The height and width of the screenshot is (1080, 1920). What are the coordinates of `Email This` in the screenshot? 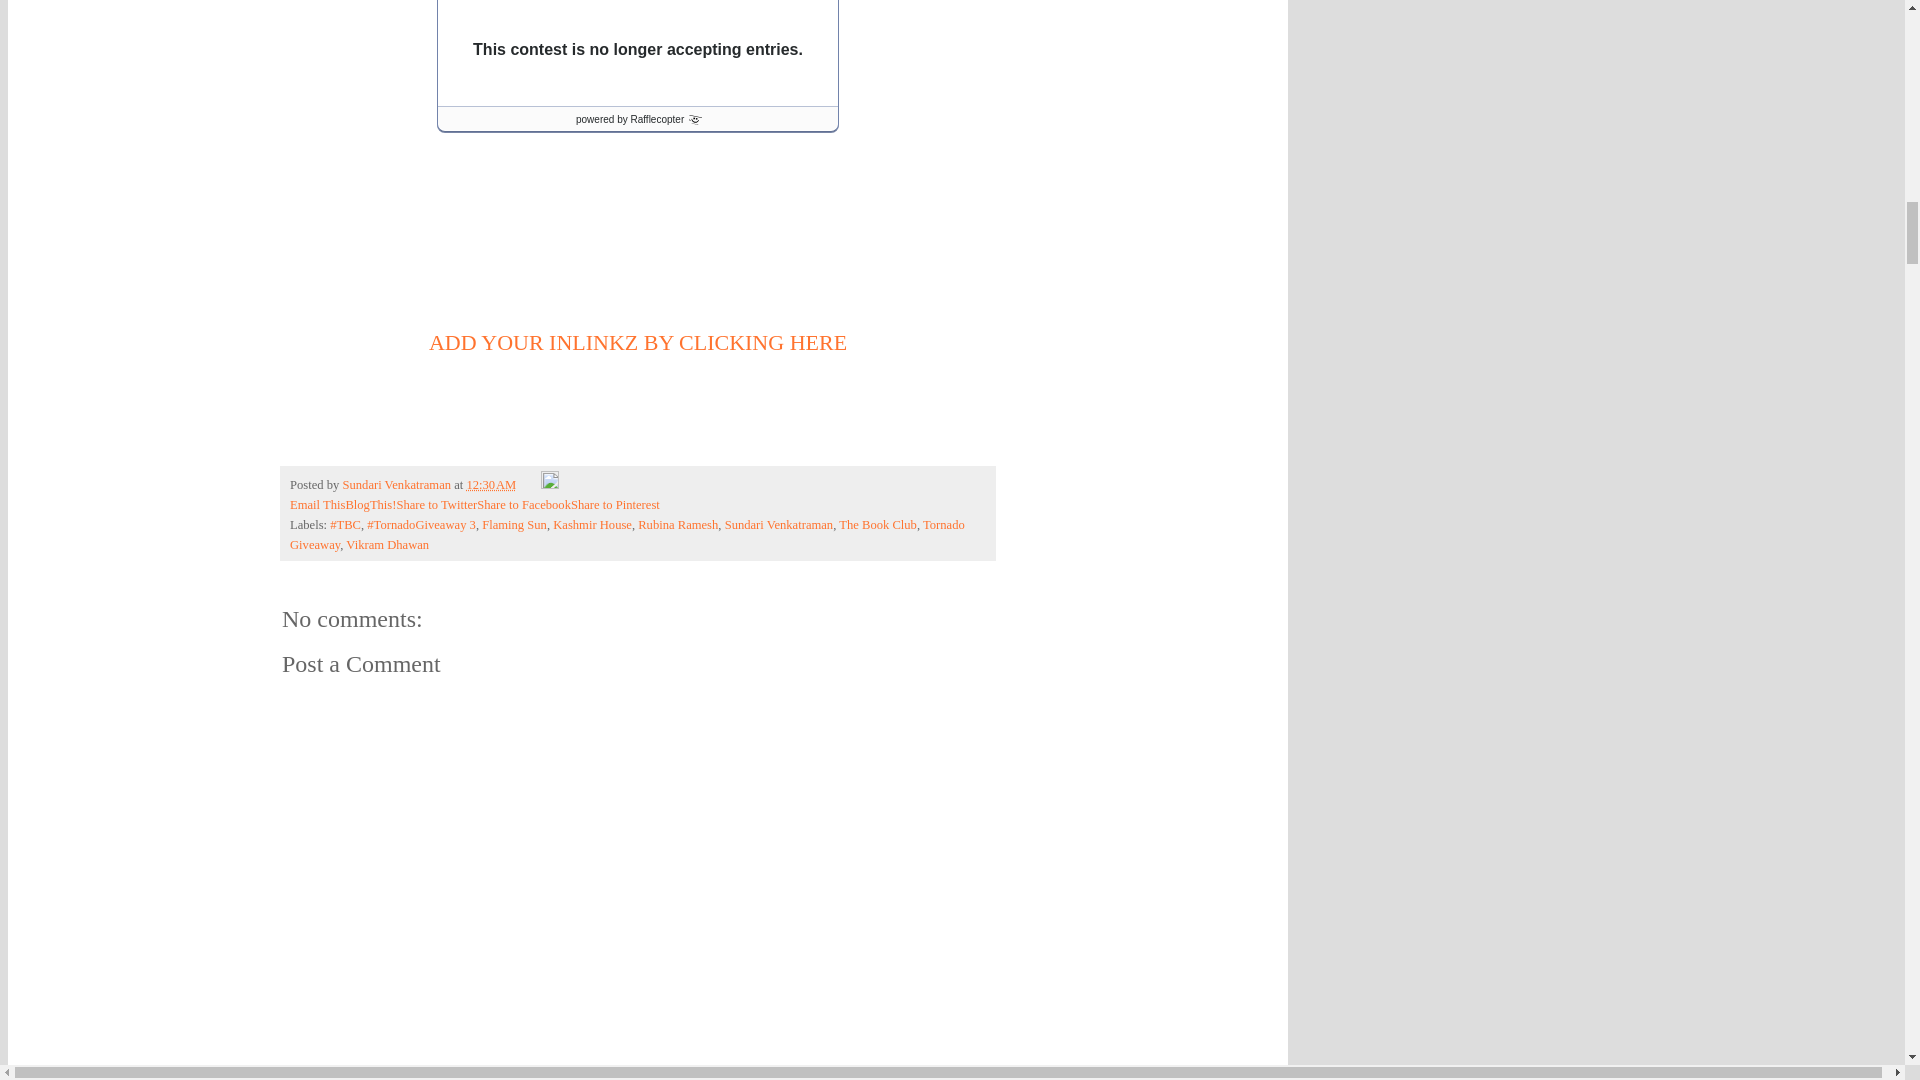 It's located at (317, 504).